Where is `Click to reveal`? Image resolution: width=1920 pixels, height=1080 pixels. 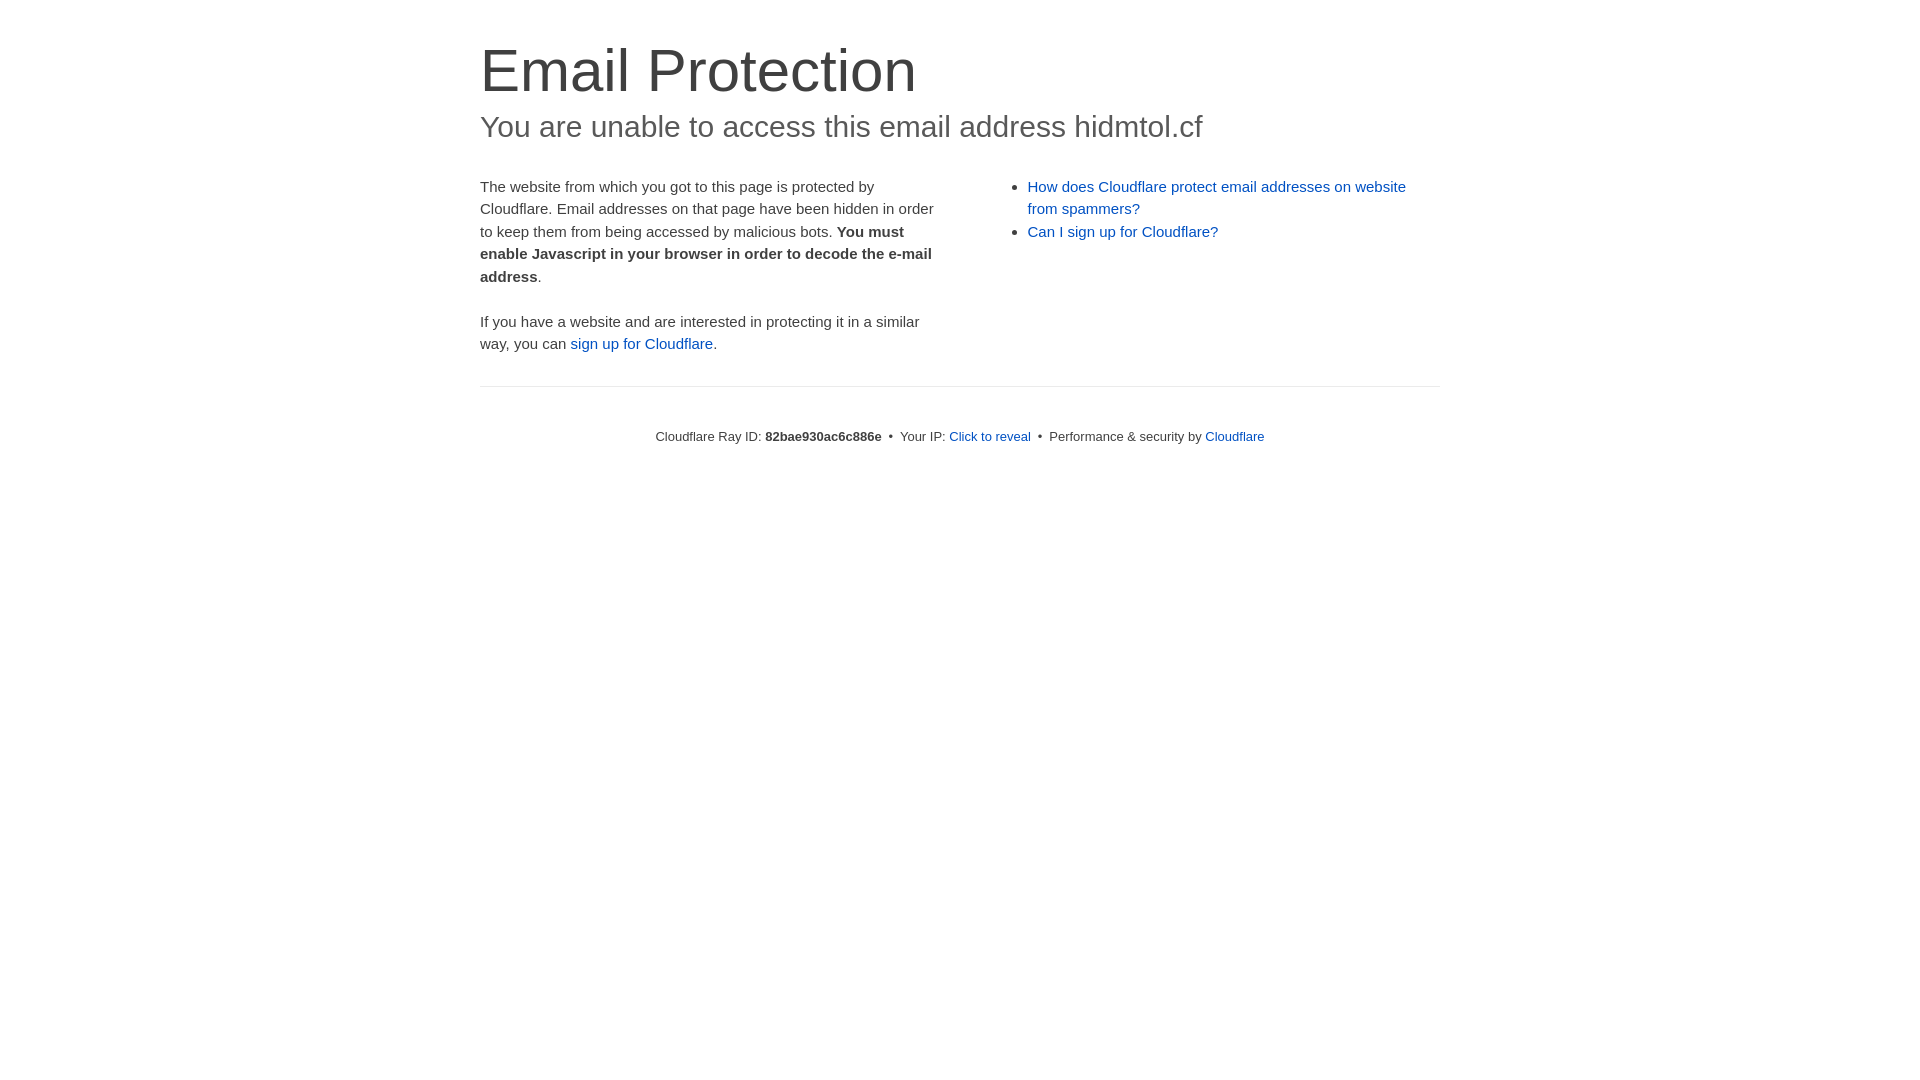 Click to reveal is located at coordinates (990, 436).